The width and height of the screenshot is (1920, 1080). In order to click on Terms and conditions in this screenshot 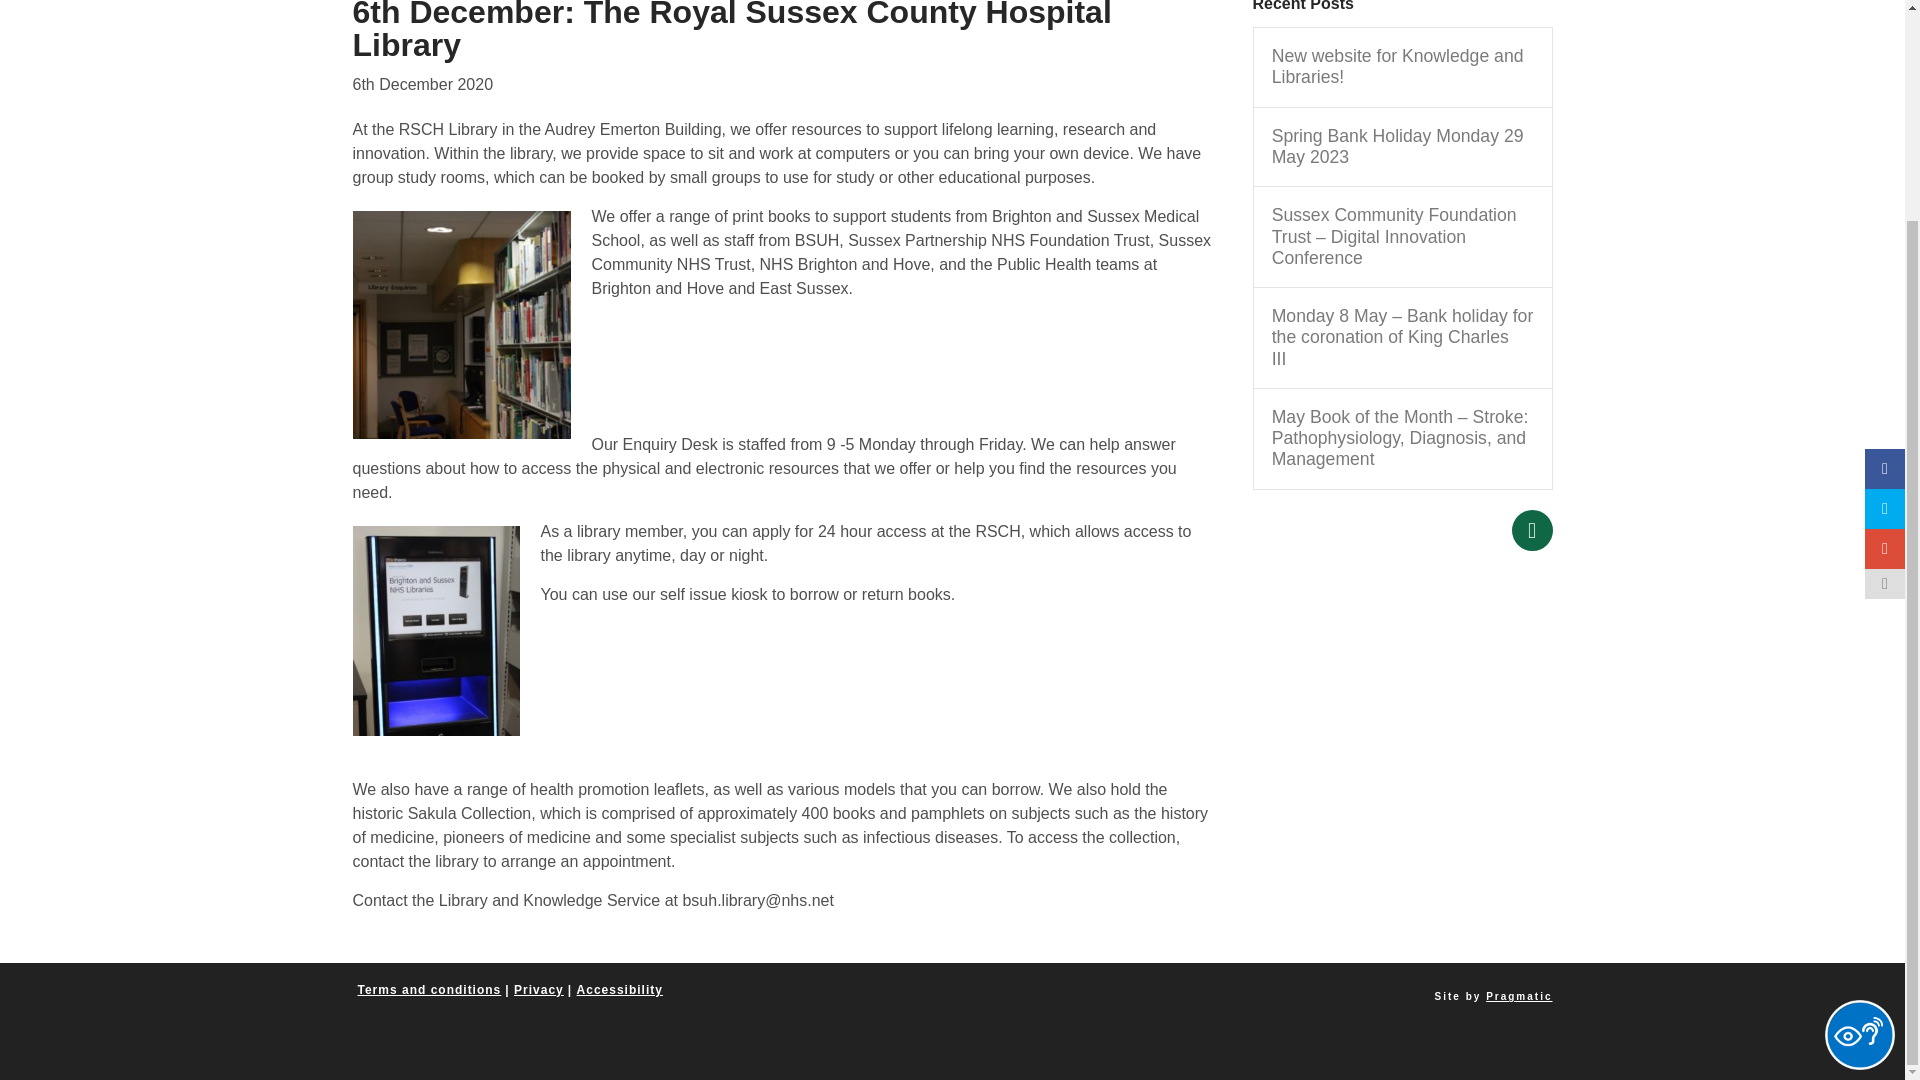, I will do `click(429, 990)`.